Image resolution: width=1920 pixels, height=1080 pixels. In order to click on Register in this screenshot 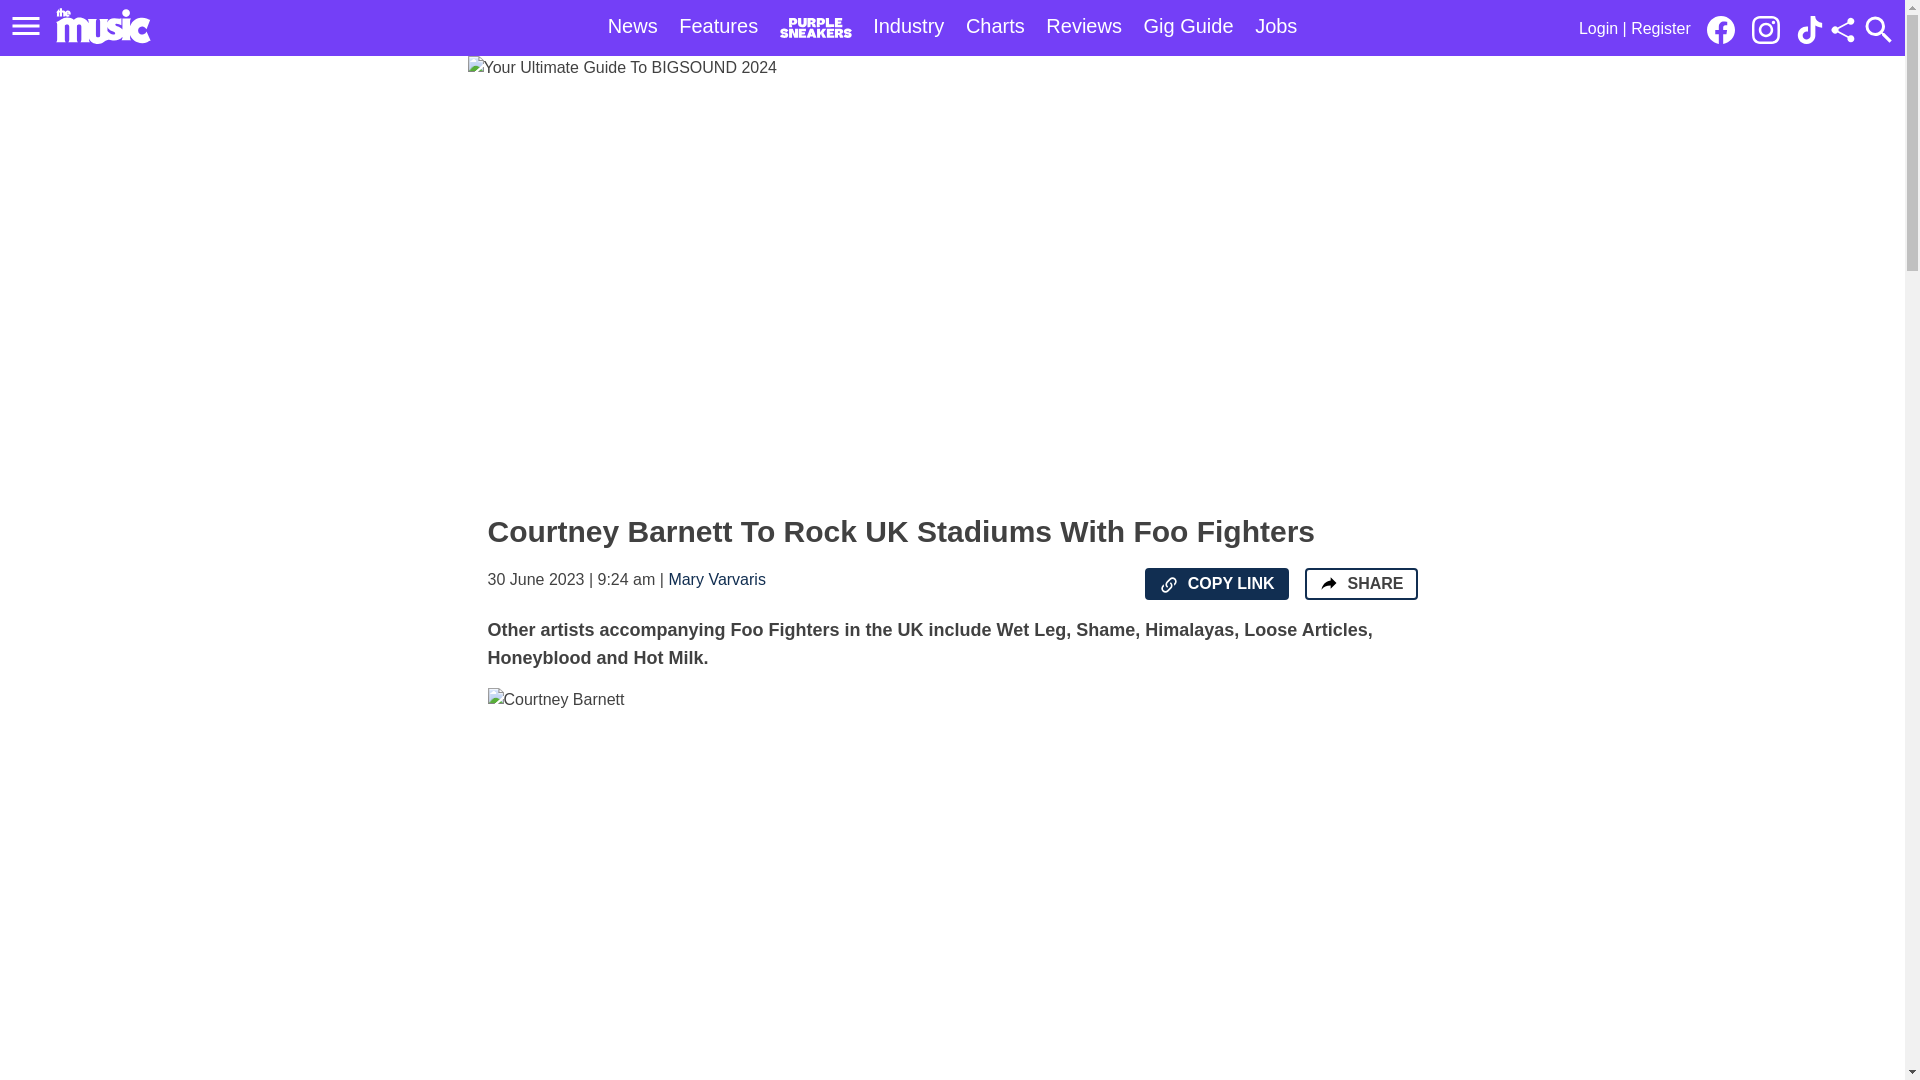, I will do `click(1660, 28)`.